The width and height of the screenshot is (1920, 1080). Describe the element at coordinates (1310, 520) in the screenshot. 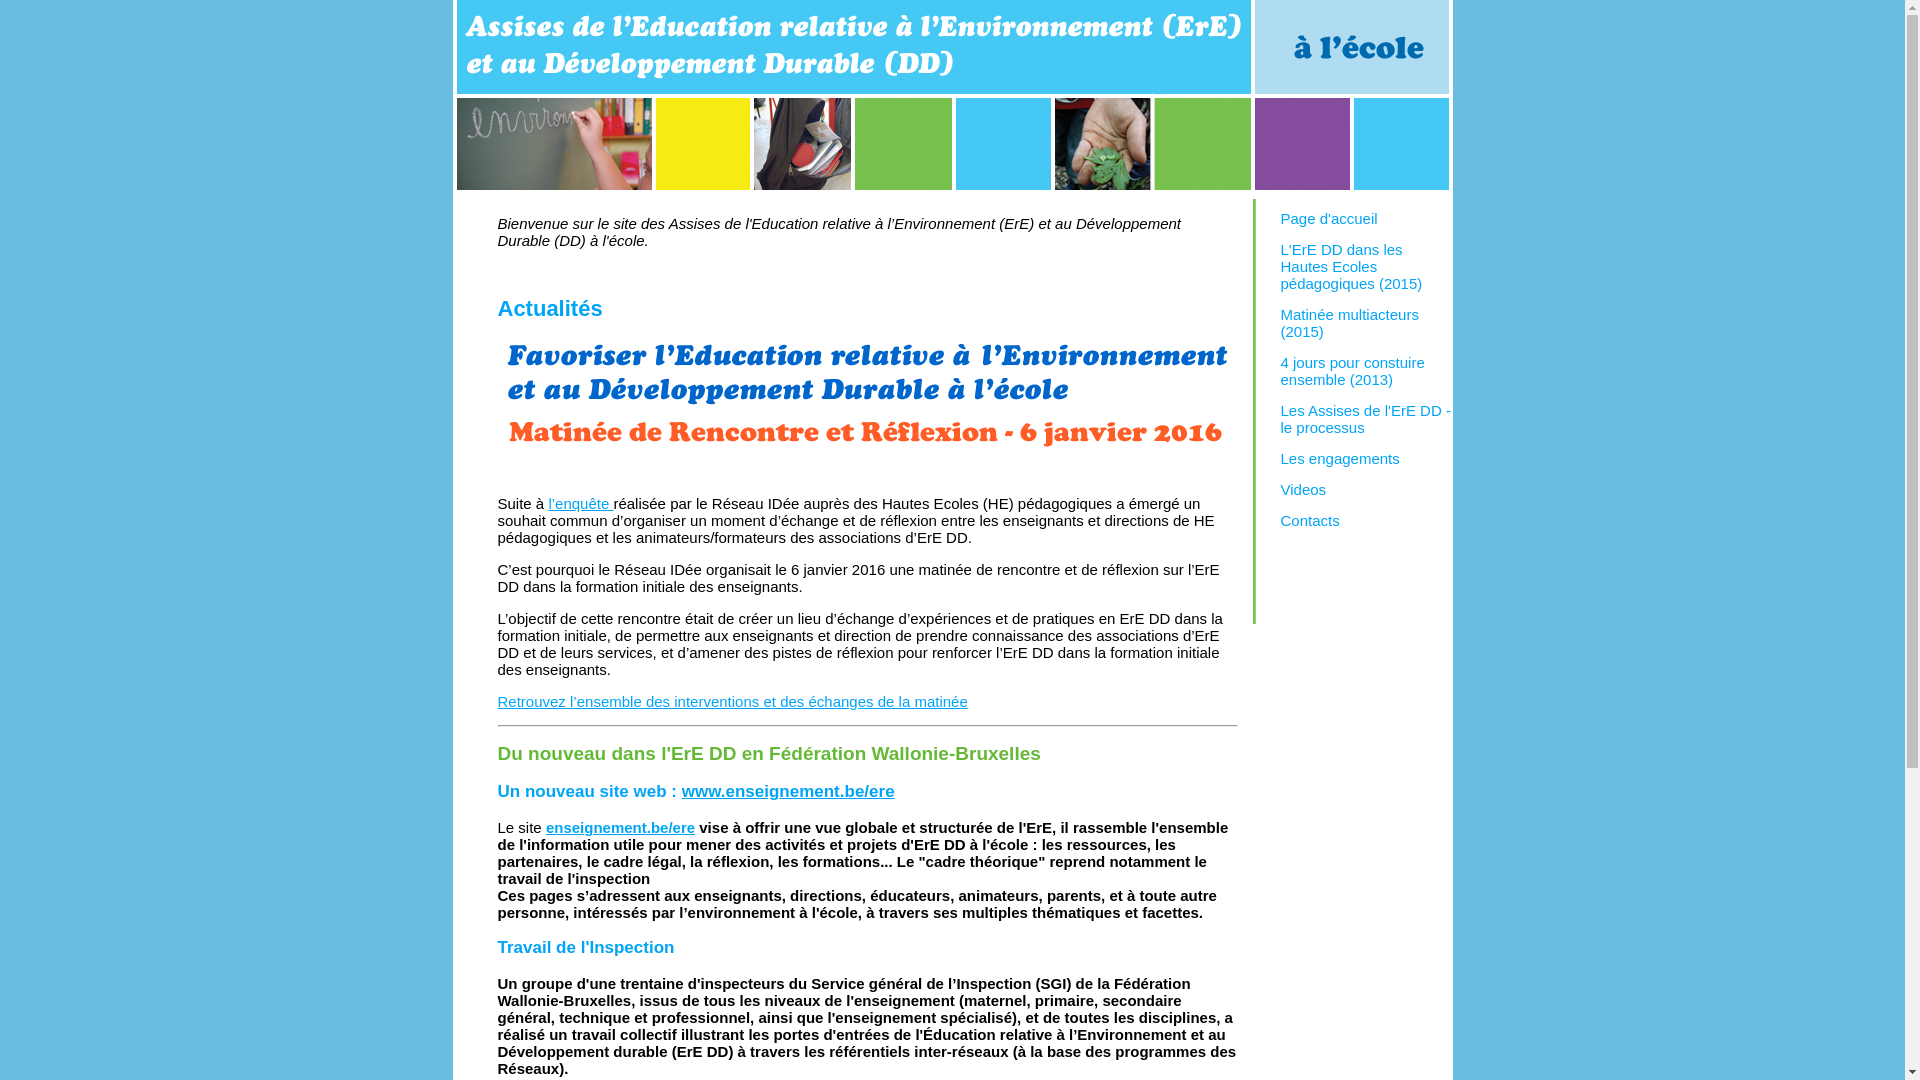

I see `Contacts` at that location.